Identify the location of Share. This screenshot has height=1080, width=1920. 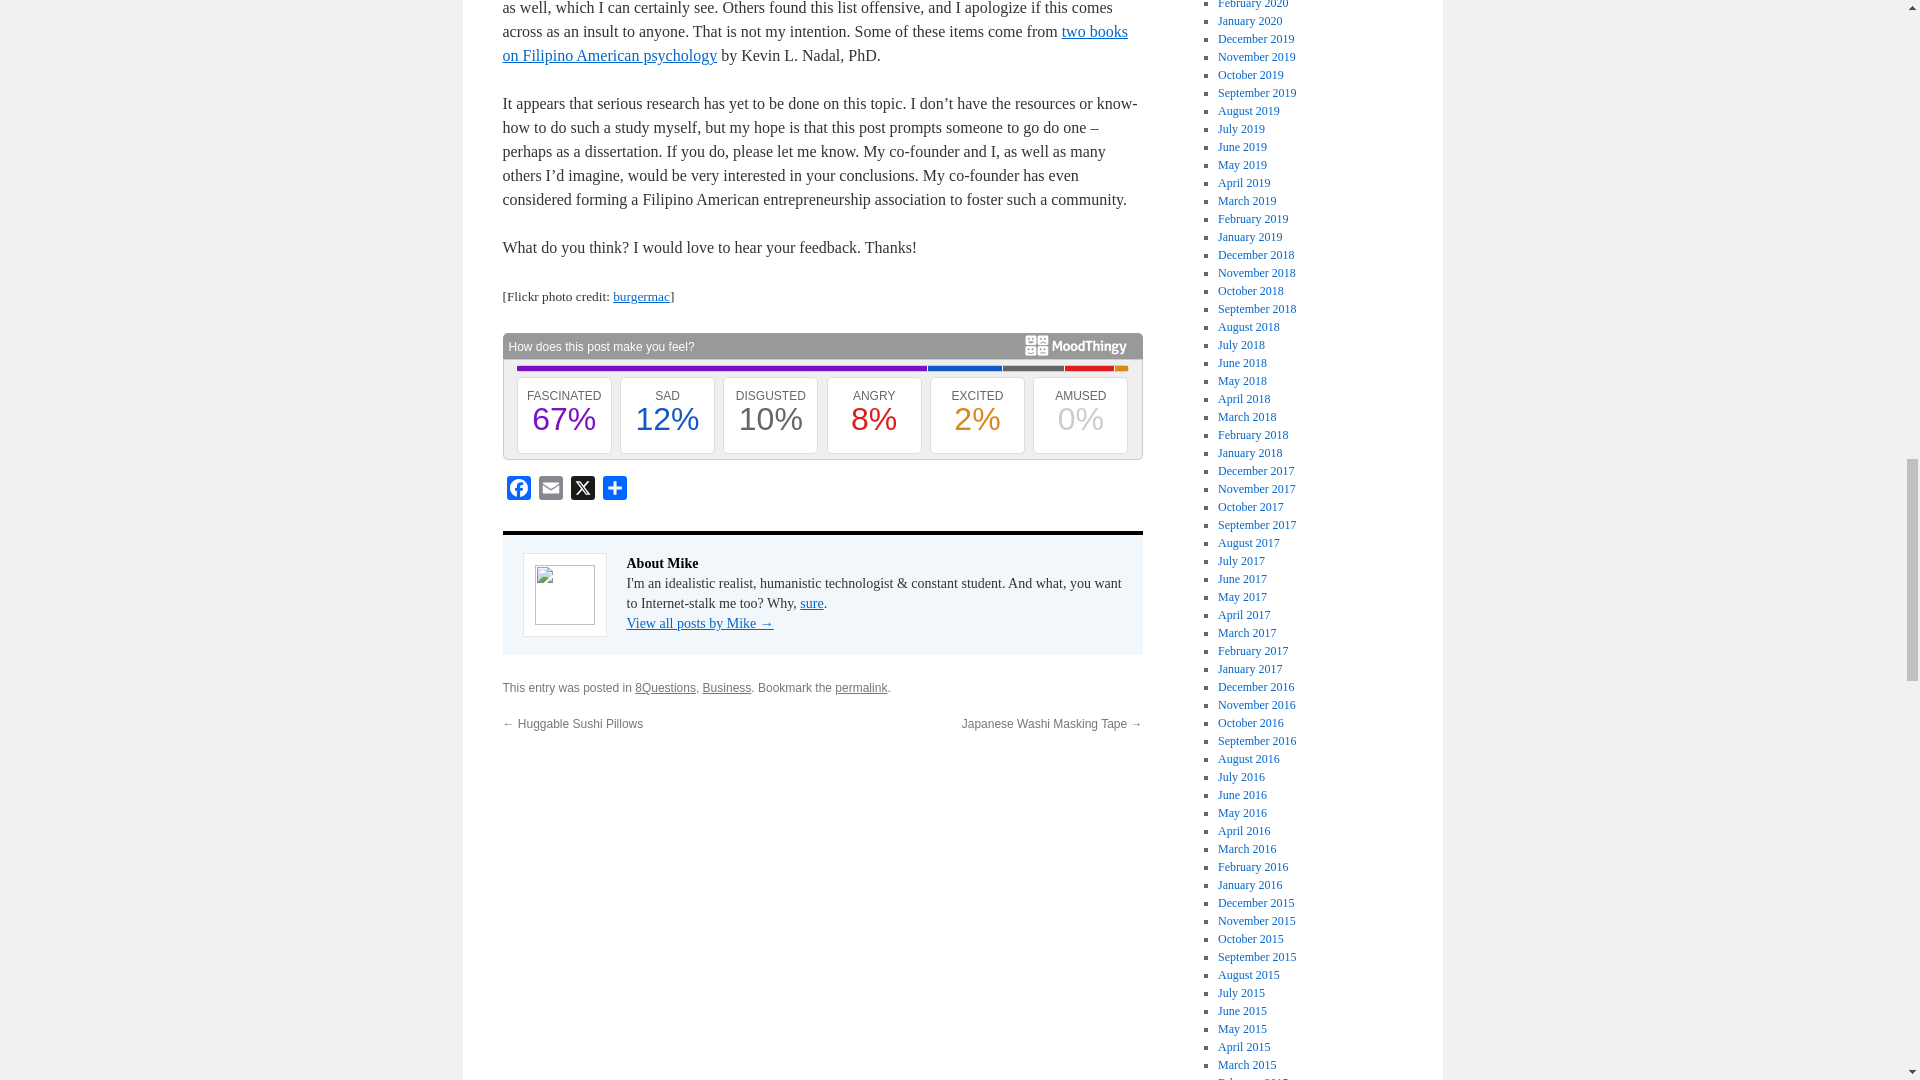
(613, 491).